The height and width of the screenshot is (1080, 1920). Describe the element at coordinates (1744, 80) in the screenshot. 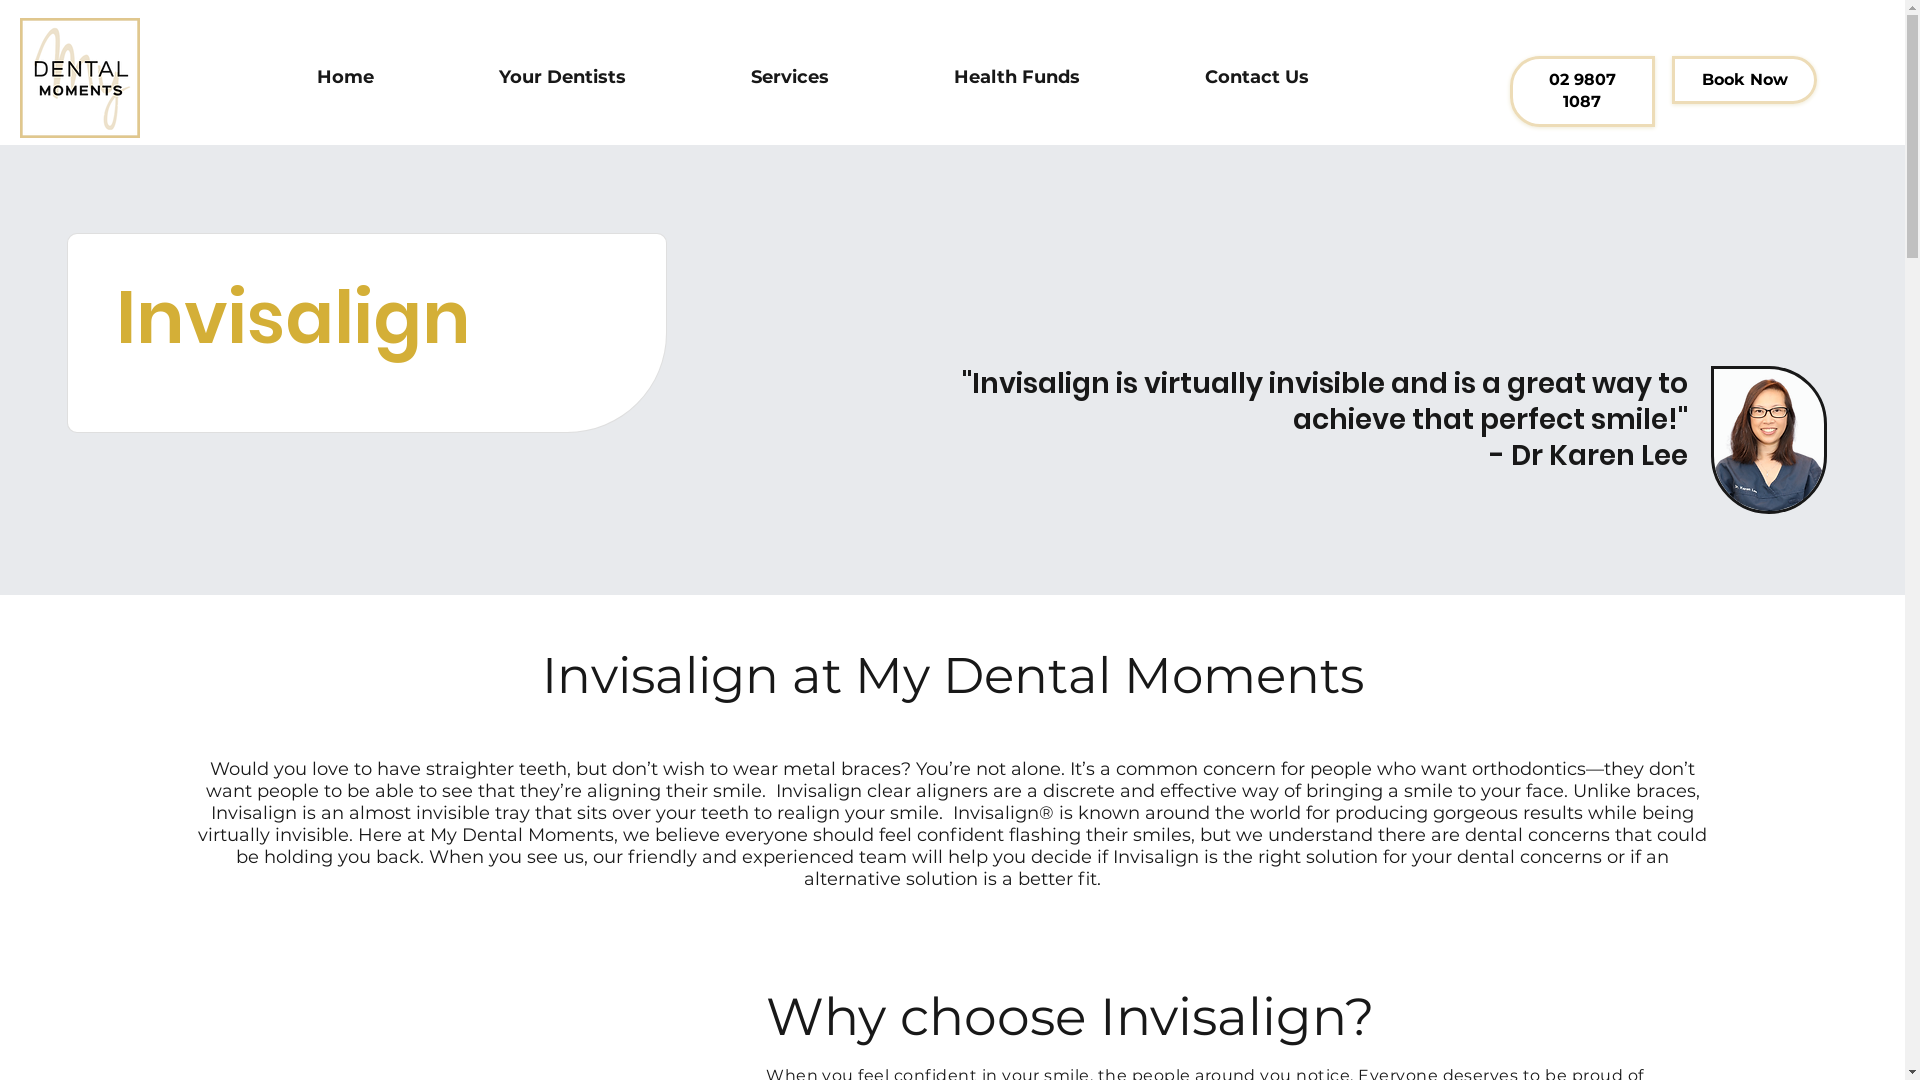

I see `Book Now` at that location.